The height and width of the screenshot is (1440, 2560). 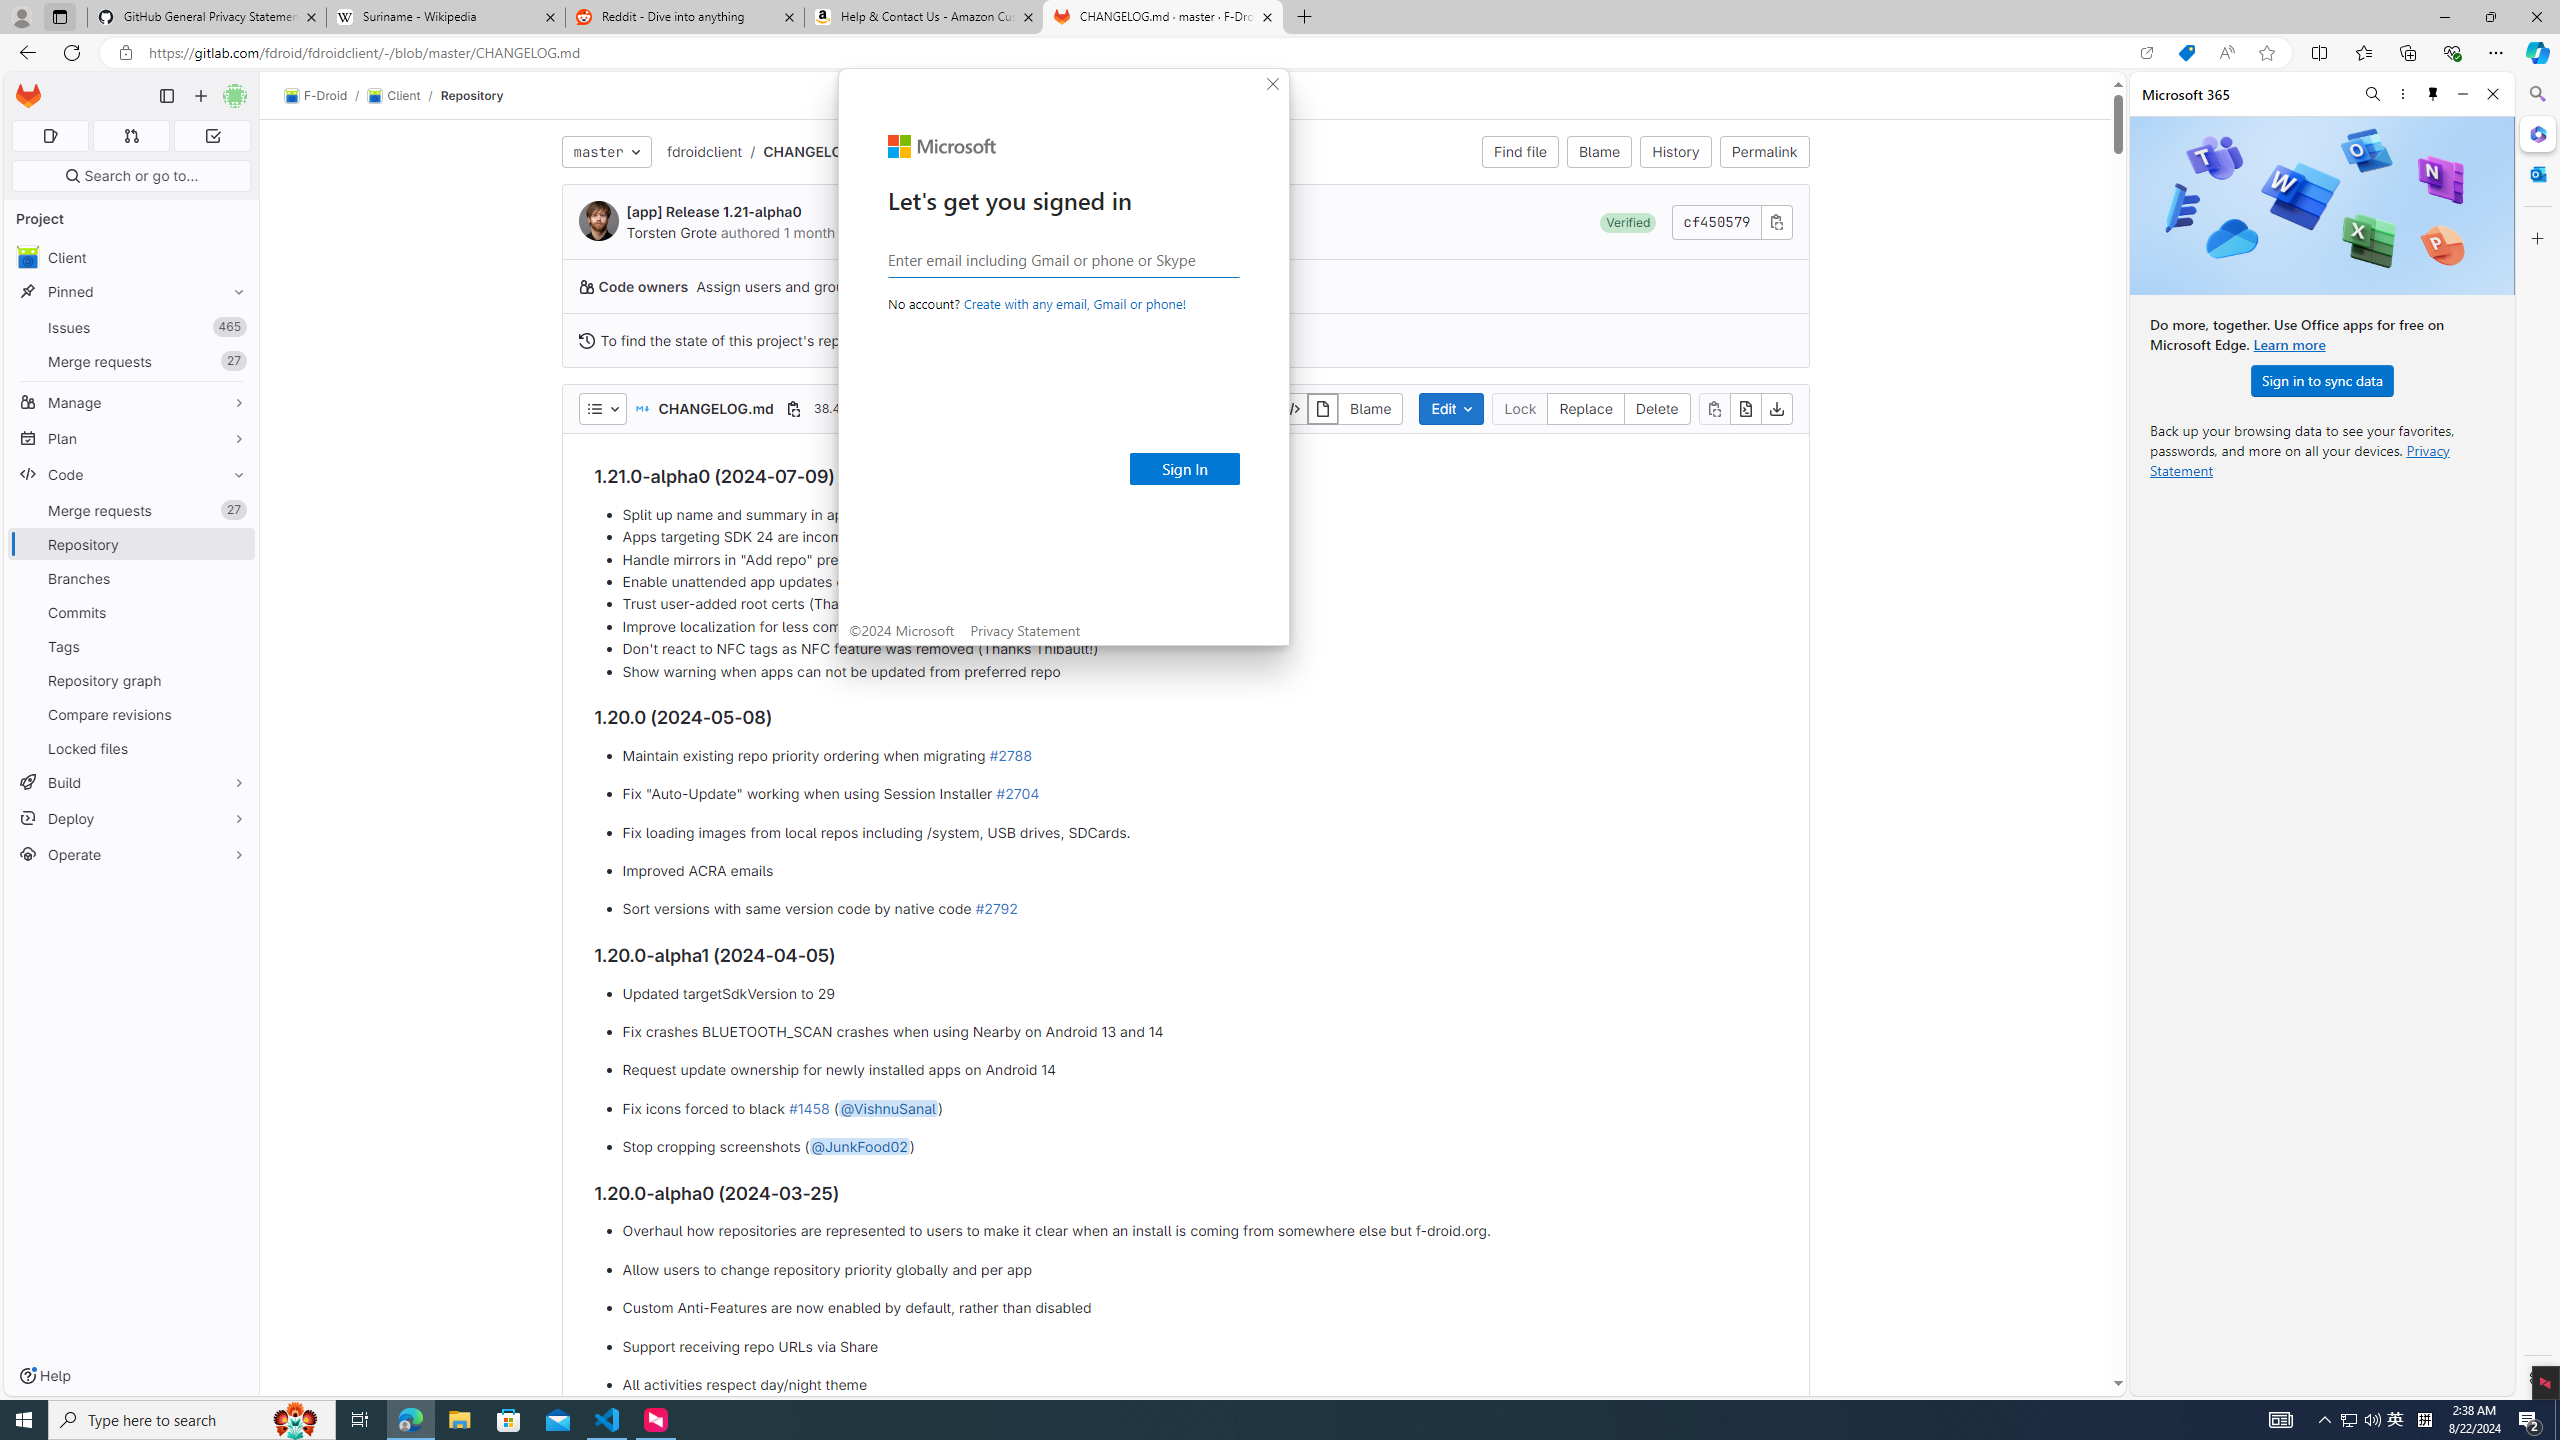 What do you see at coordinates (44, 1376) in the screenshot?
I see `Help` at bounding box center [44, 1376].